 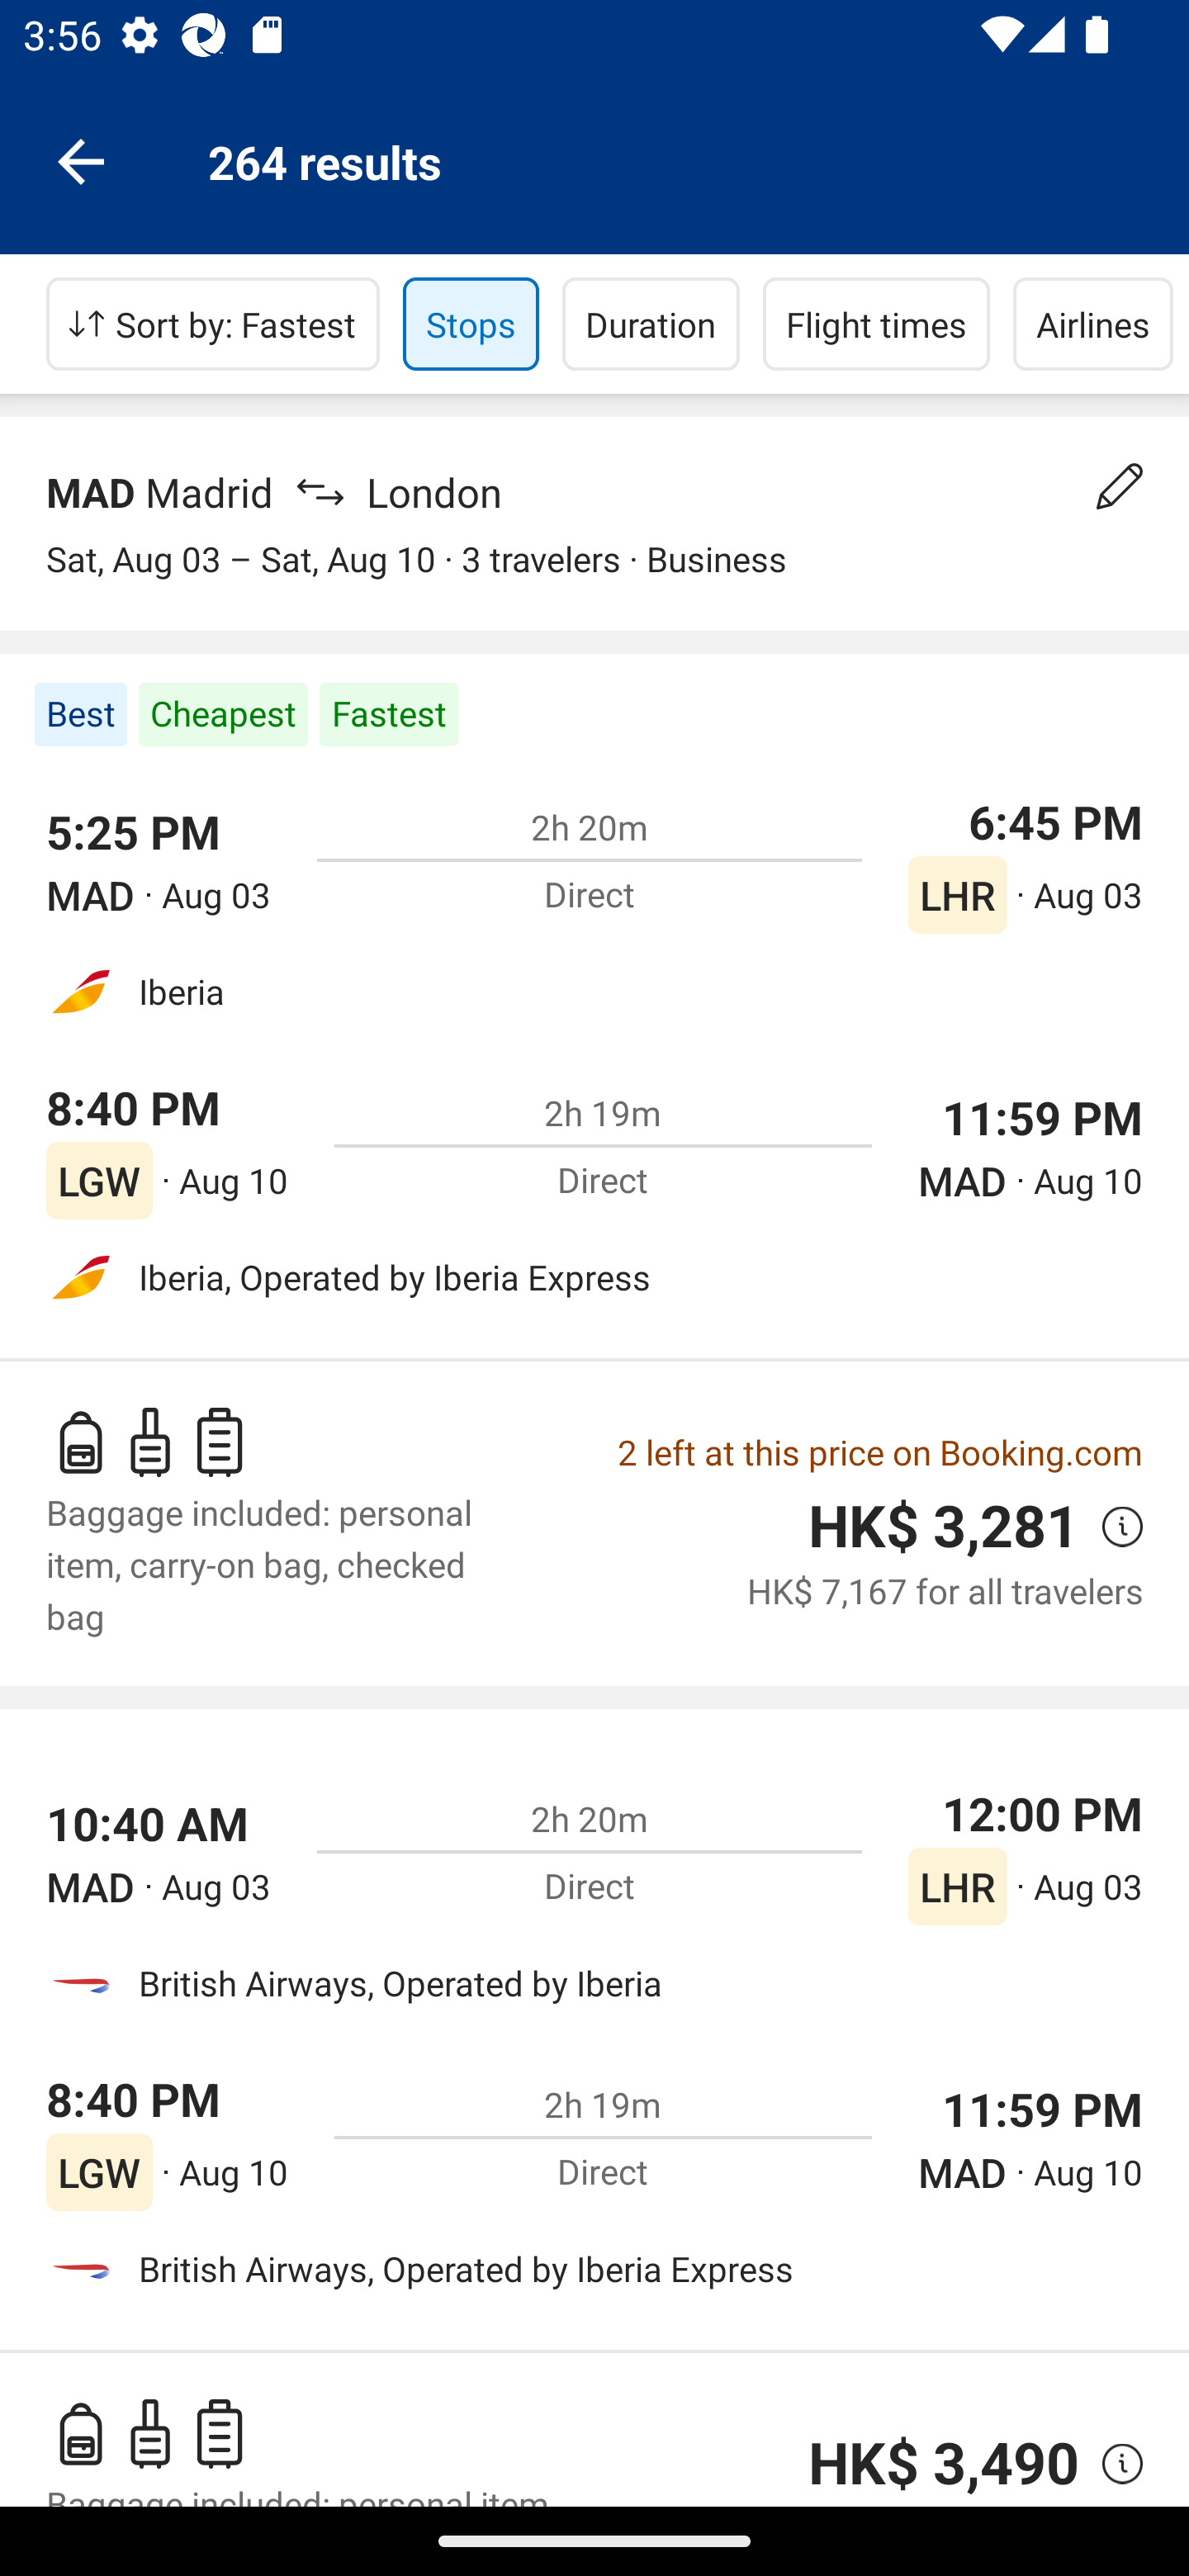 I want to click on Duration, so click(x=651, y=324).